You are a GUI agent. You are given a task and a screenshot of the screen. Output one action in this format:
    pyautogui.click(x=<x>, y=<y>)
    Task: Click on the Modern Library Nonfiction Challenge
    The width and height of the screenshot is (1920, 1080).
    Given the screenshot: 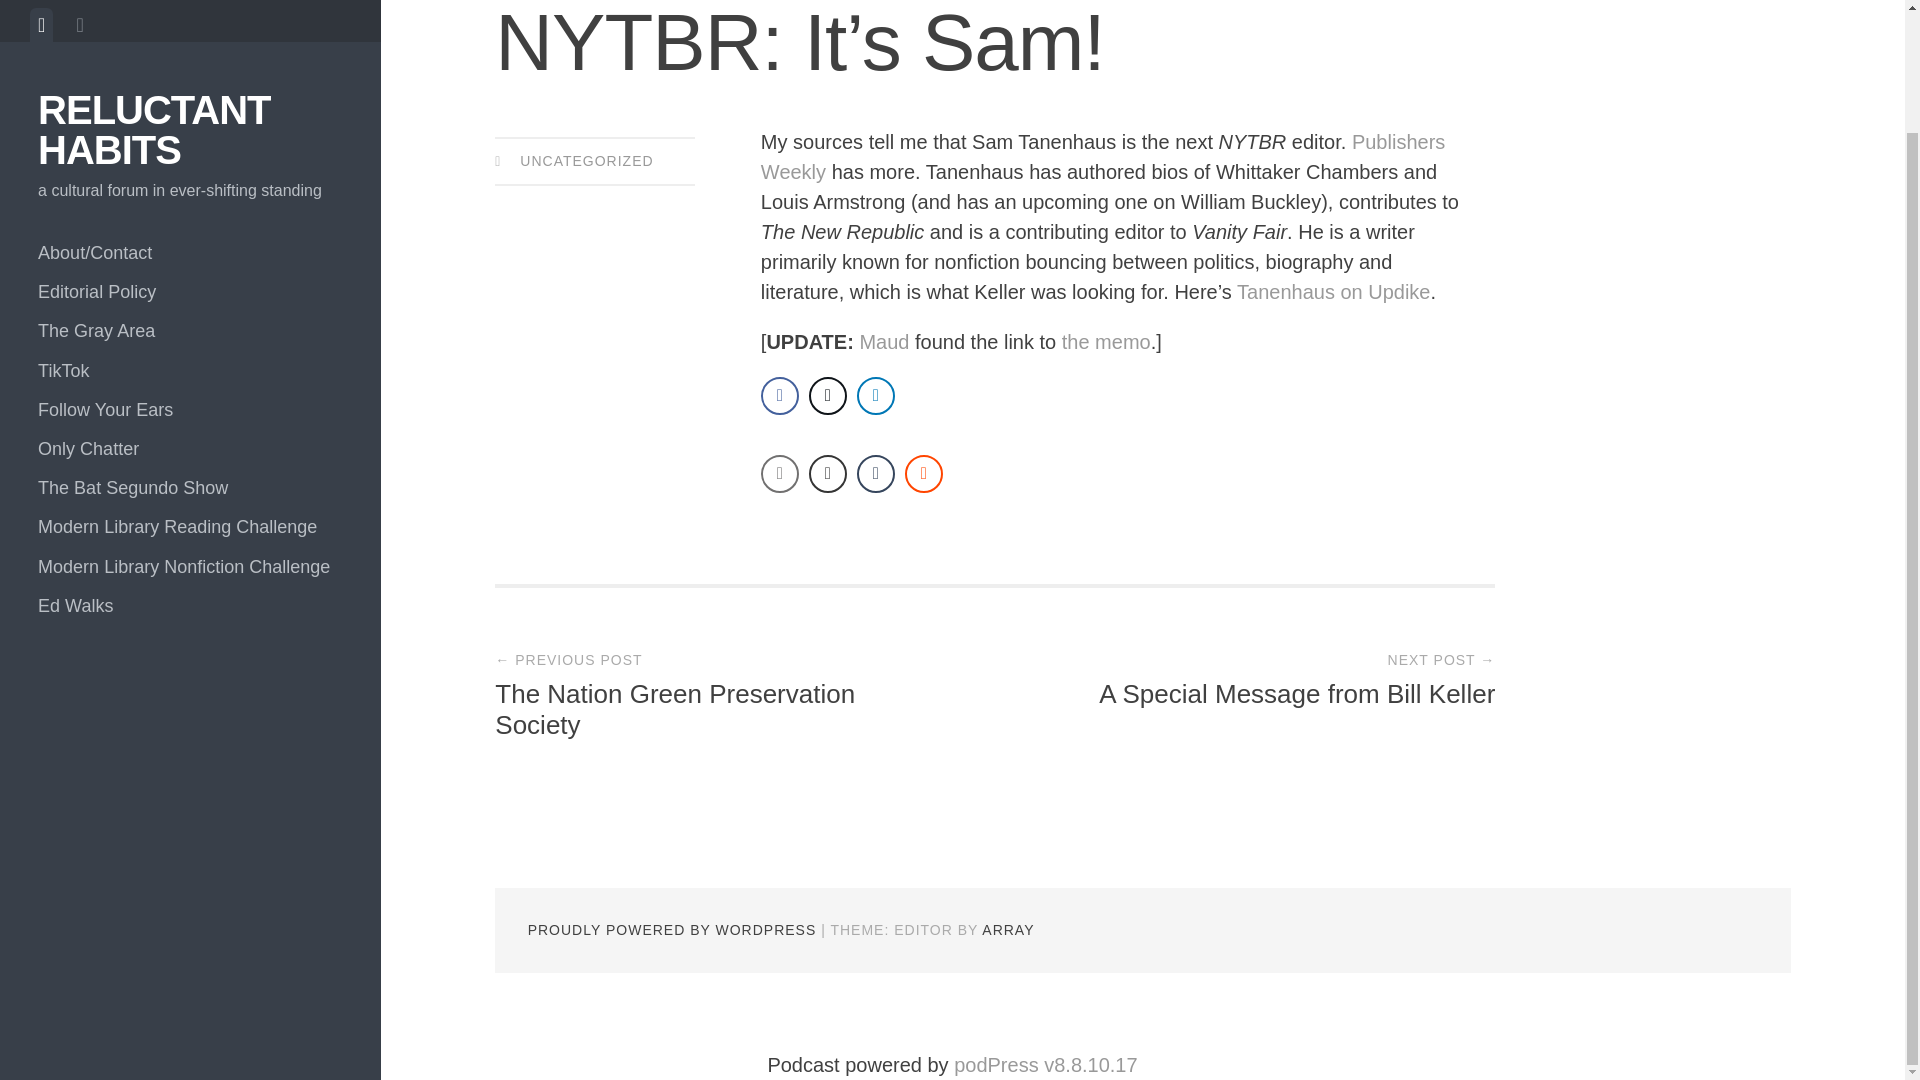 What is the action you would take?
    pyautogui.click(x=190, y=430)
    